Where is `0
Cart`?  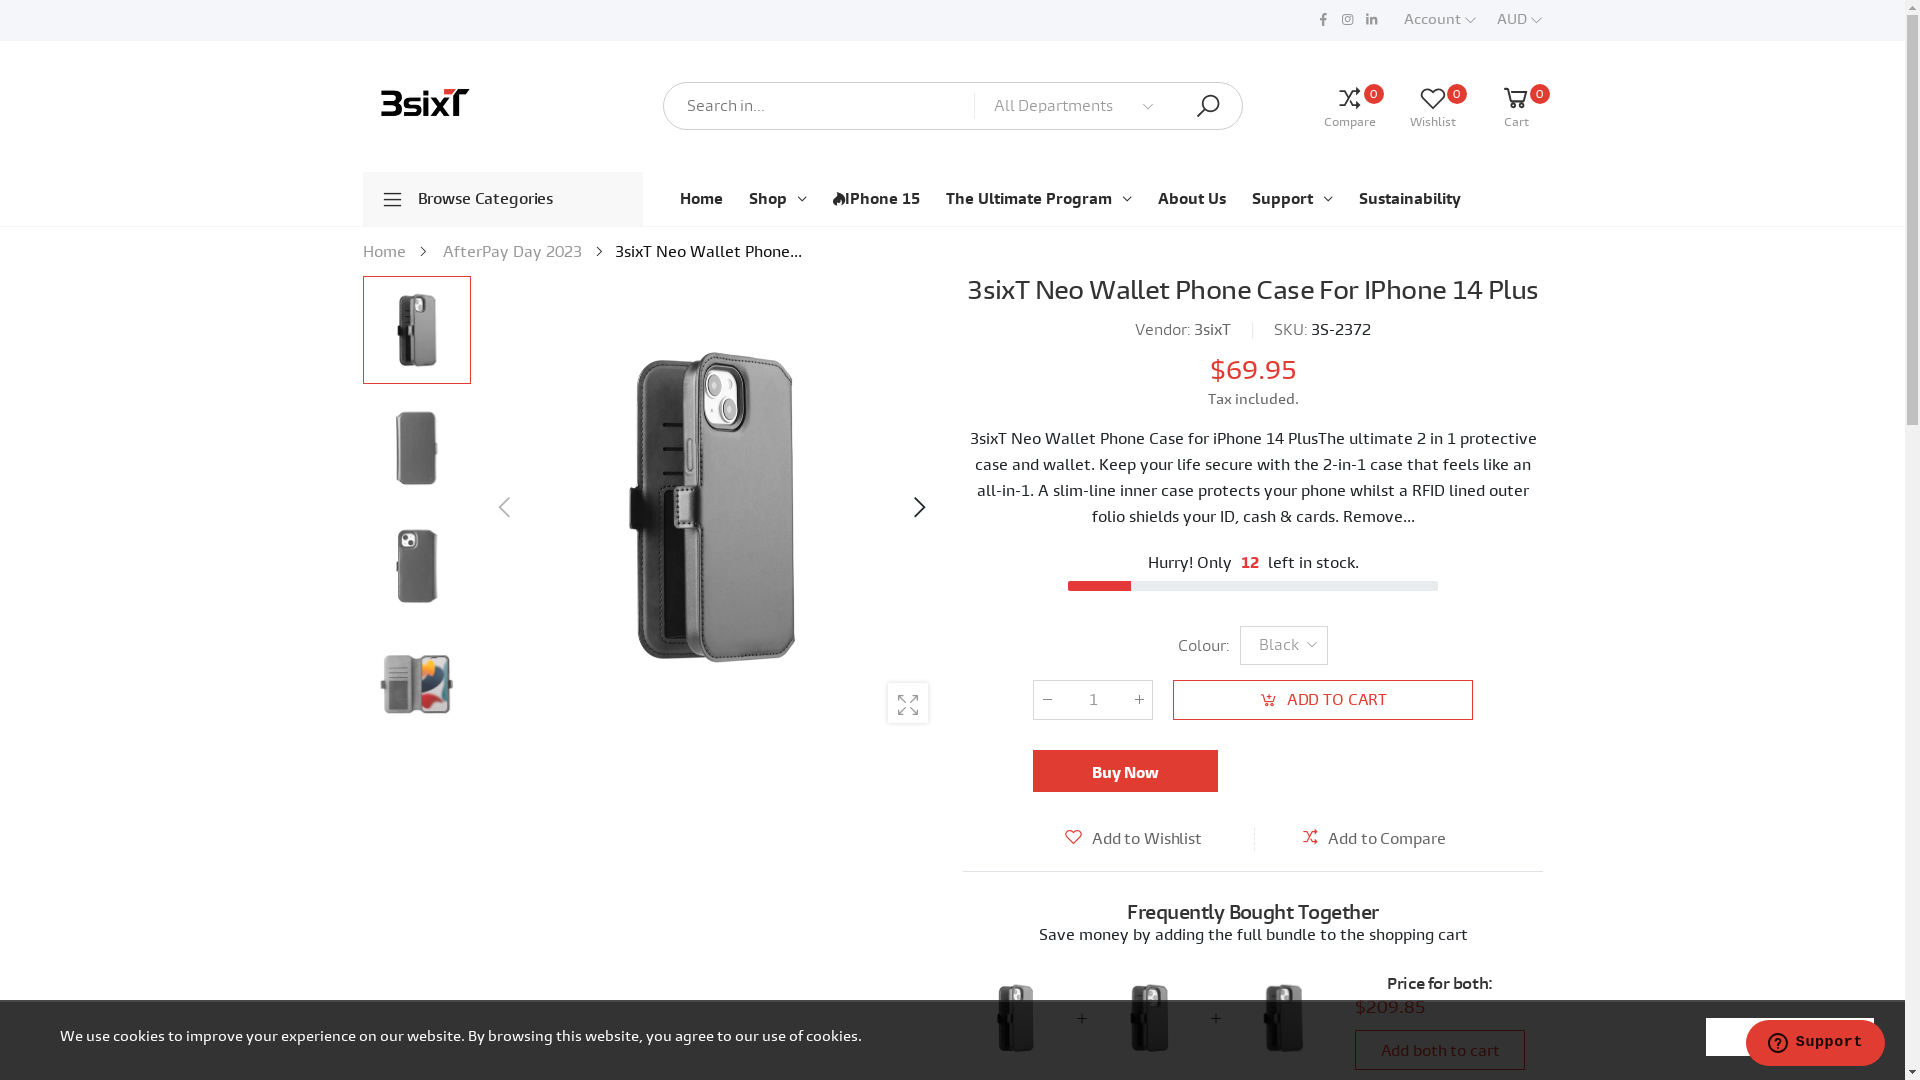 0
Cart is located at coordinates (1502, 106).